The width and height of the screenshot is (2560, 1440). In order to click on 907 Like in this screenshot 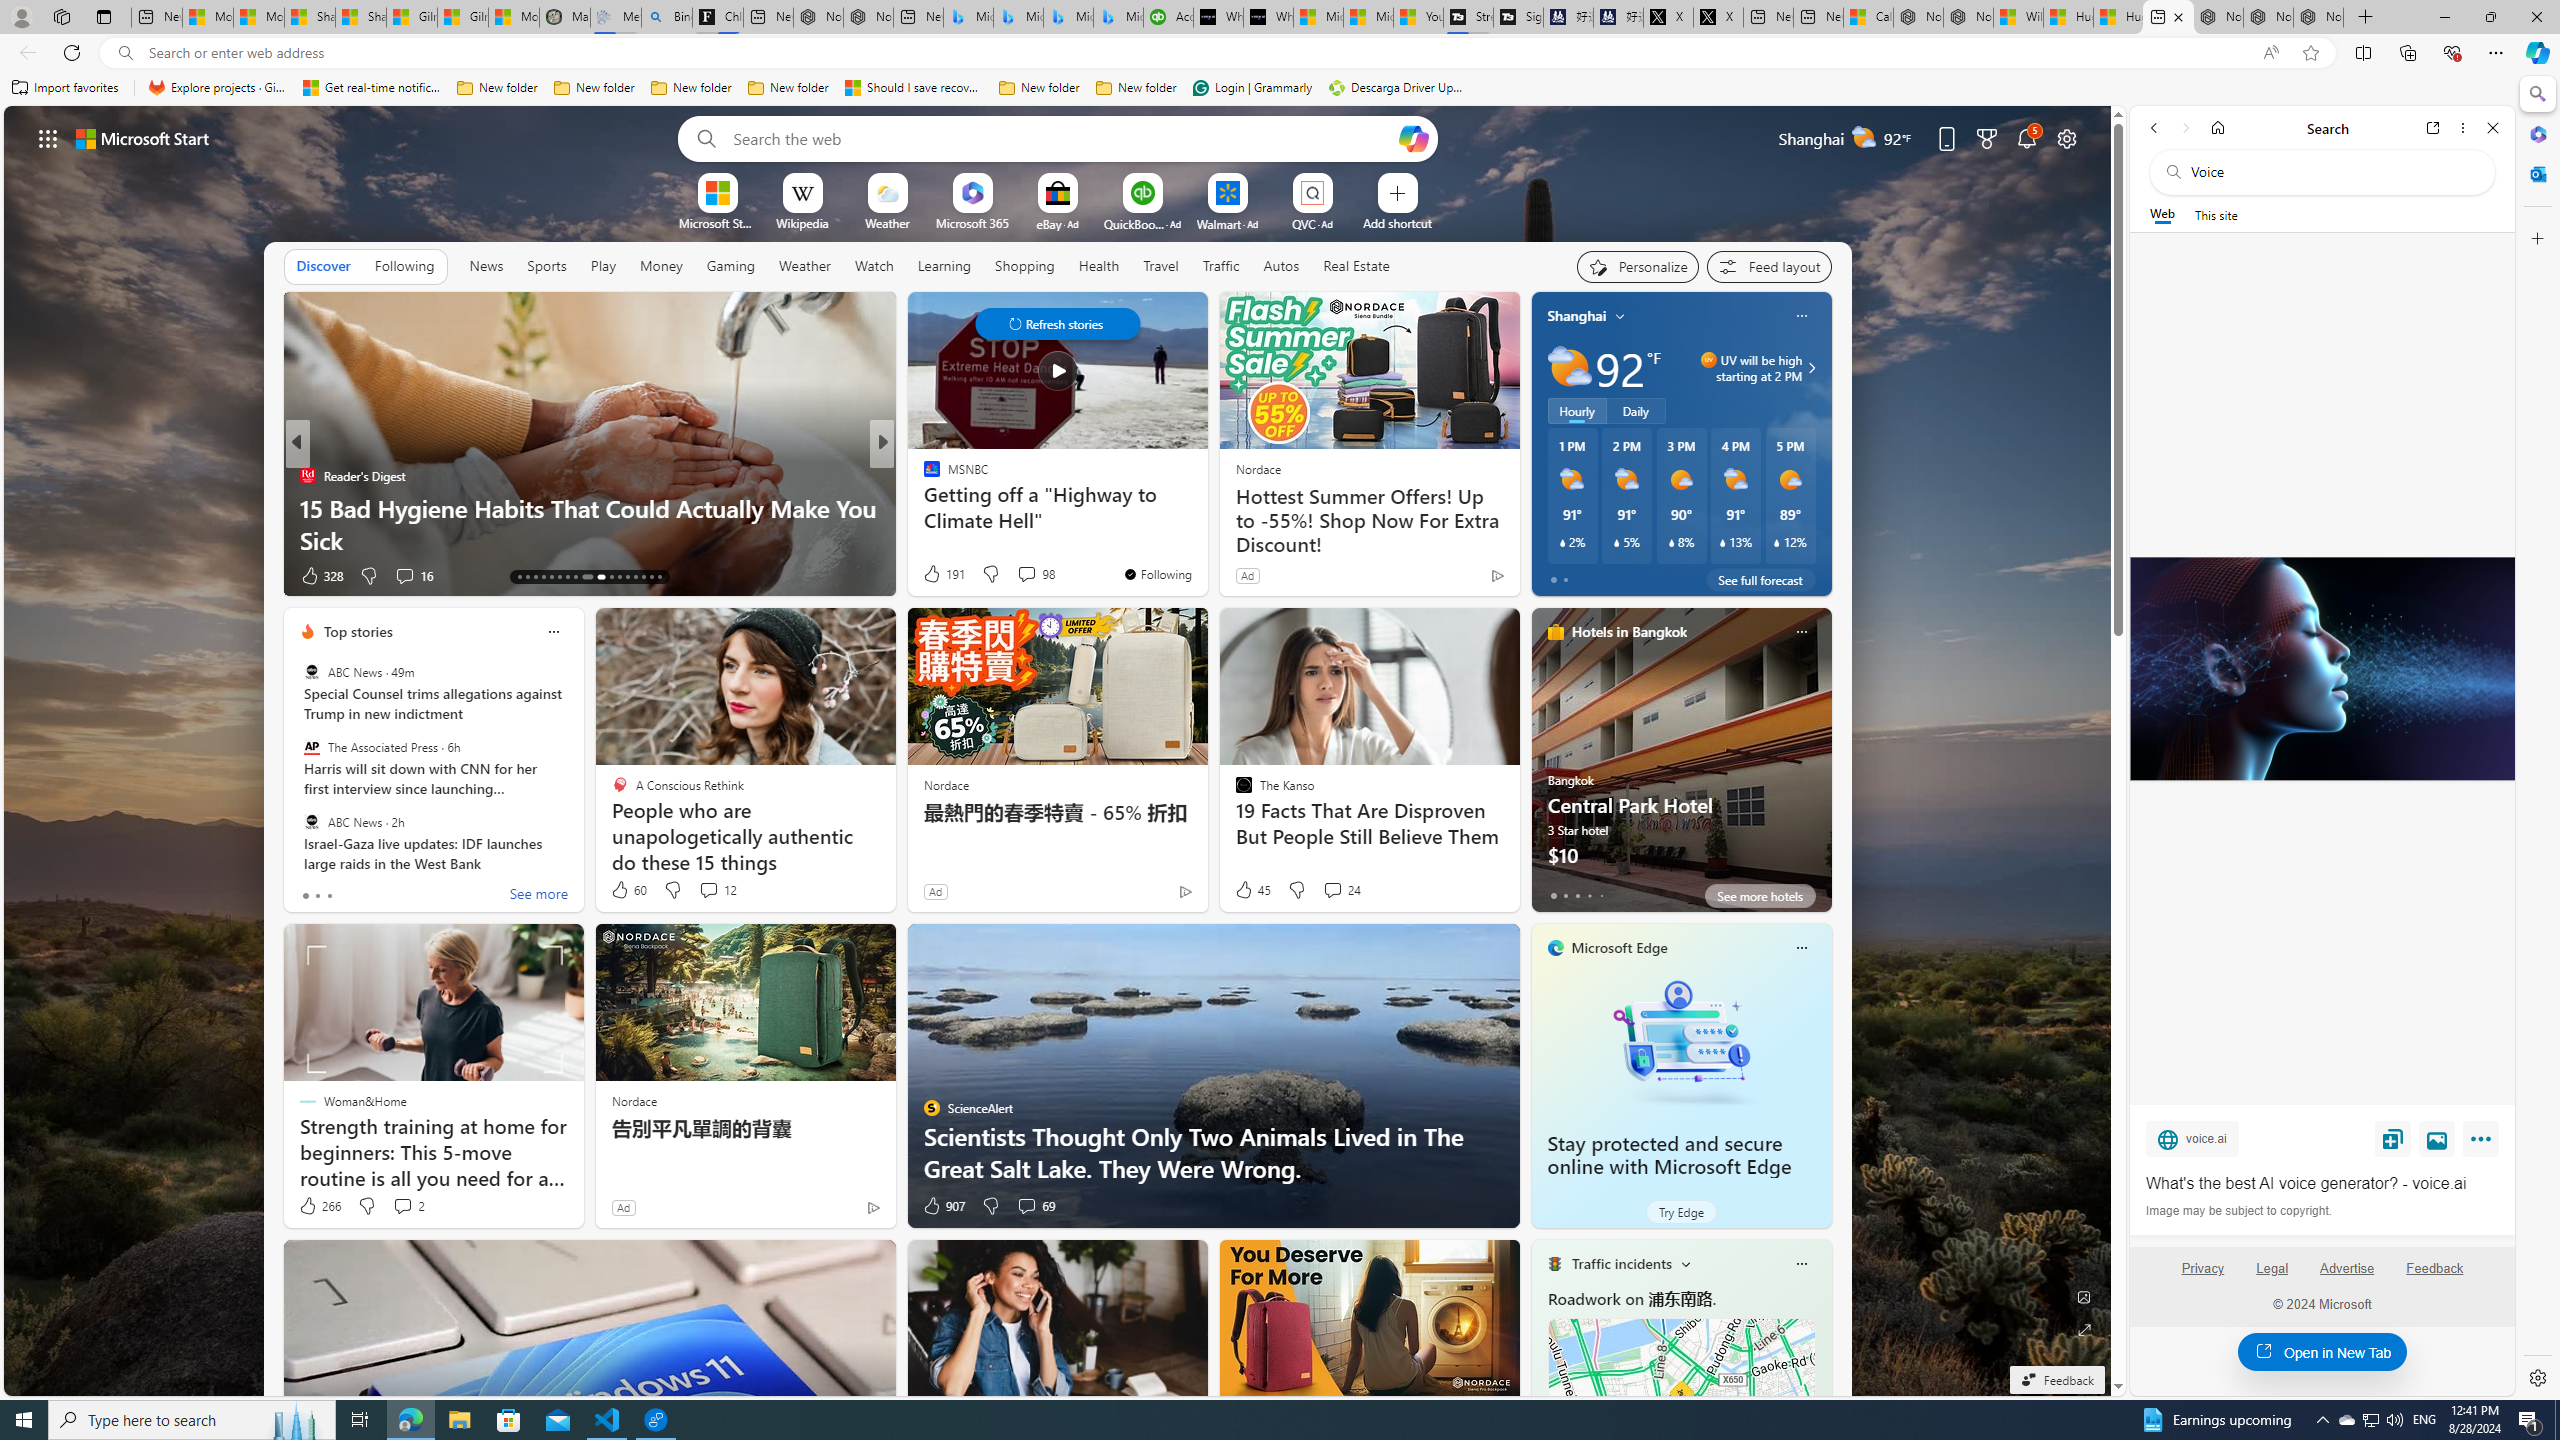, I will do `click(942, 1206)`.